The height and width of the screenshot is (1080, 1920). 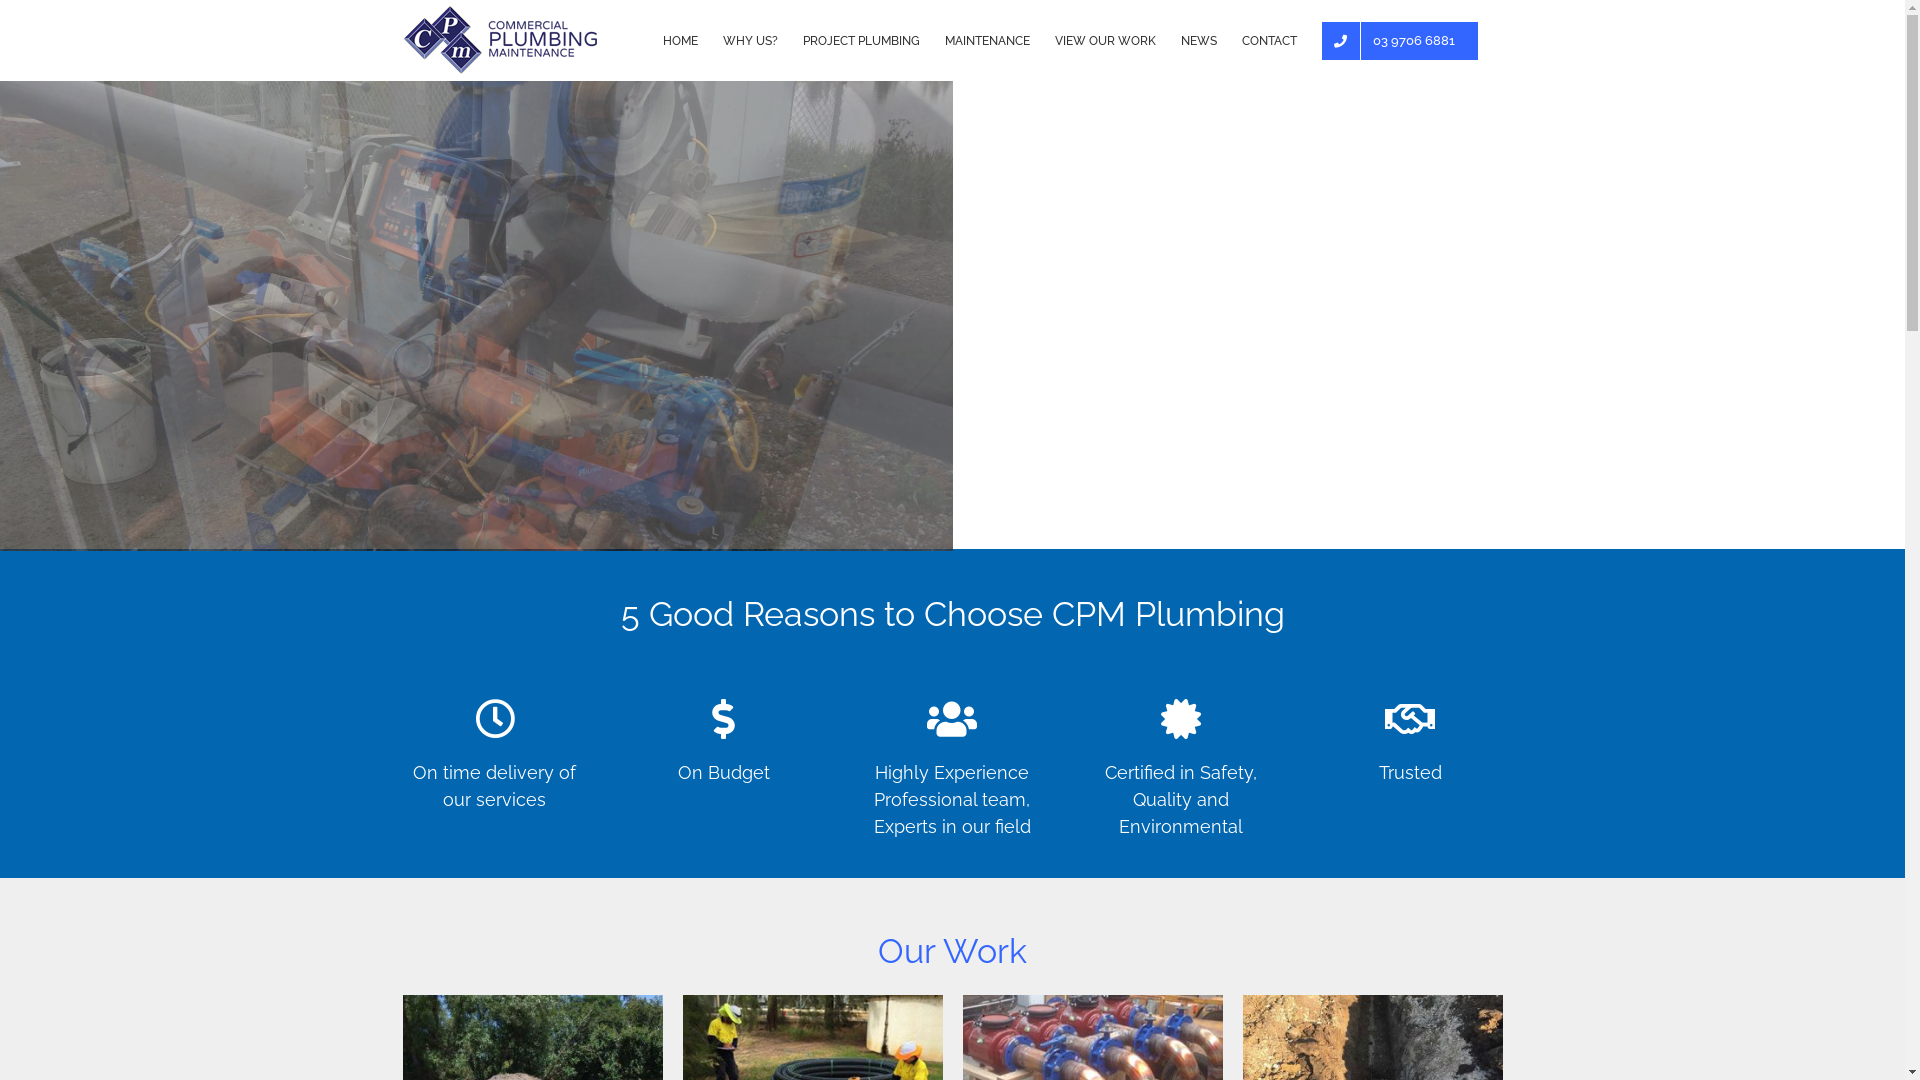 I want to click on PROJECT PLUMBING, so click(x=860, y=40).